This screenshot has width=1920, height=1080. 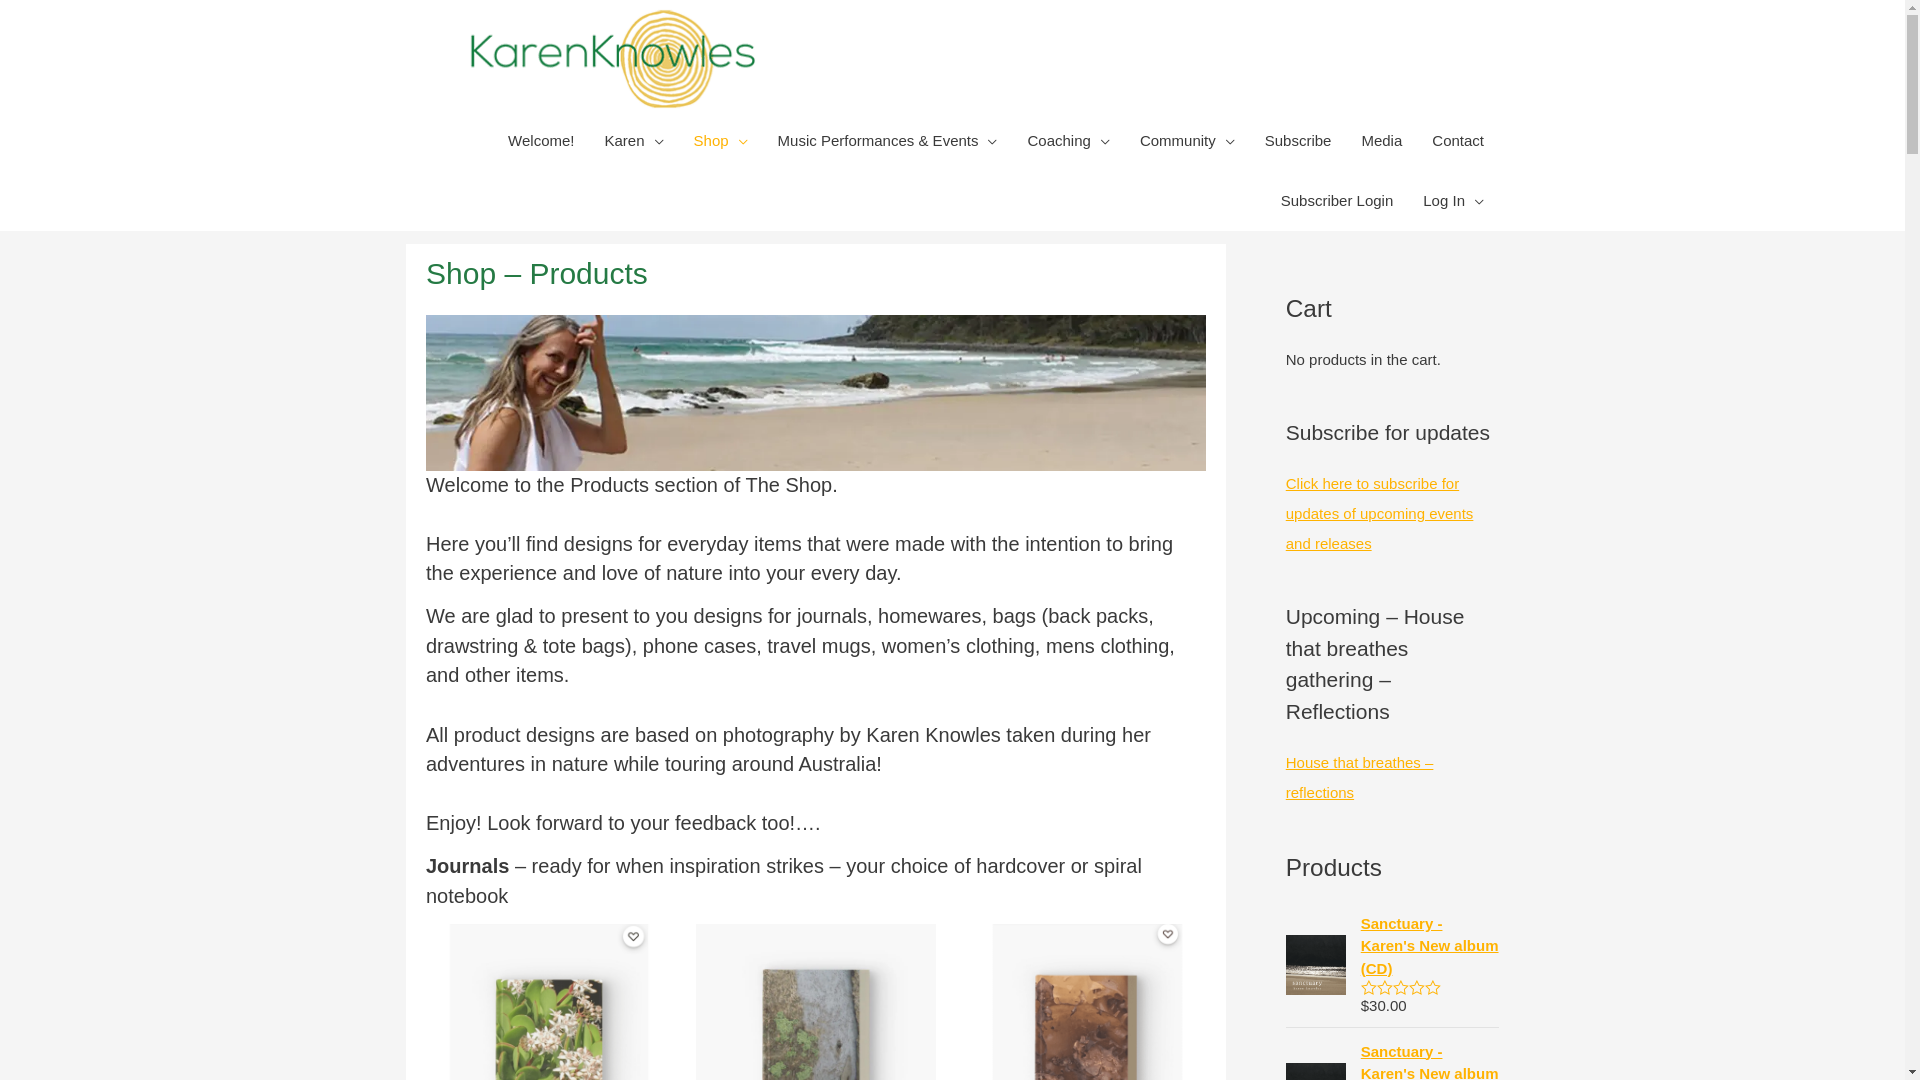 What do you see at coordinates (1382, 141) in the screenshot?
I see `Media` at bounding box center [1382, 141].